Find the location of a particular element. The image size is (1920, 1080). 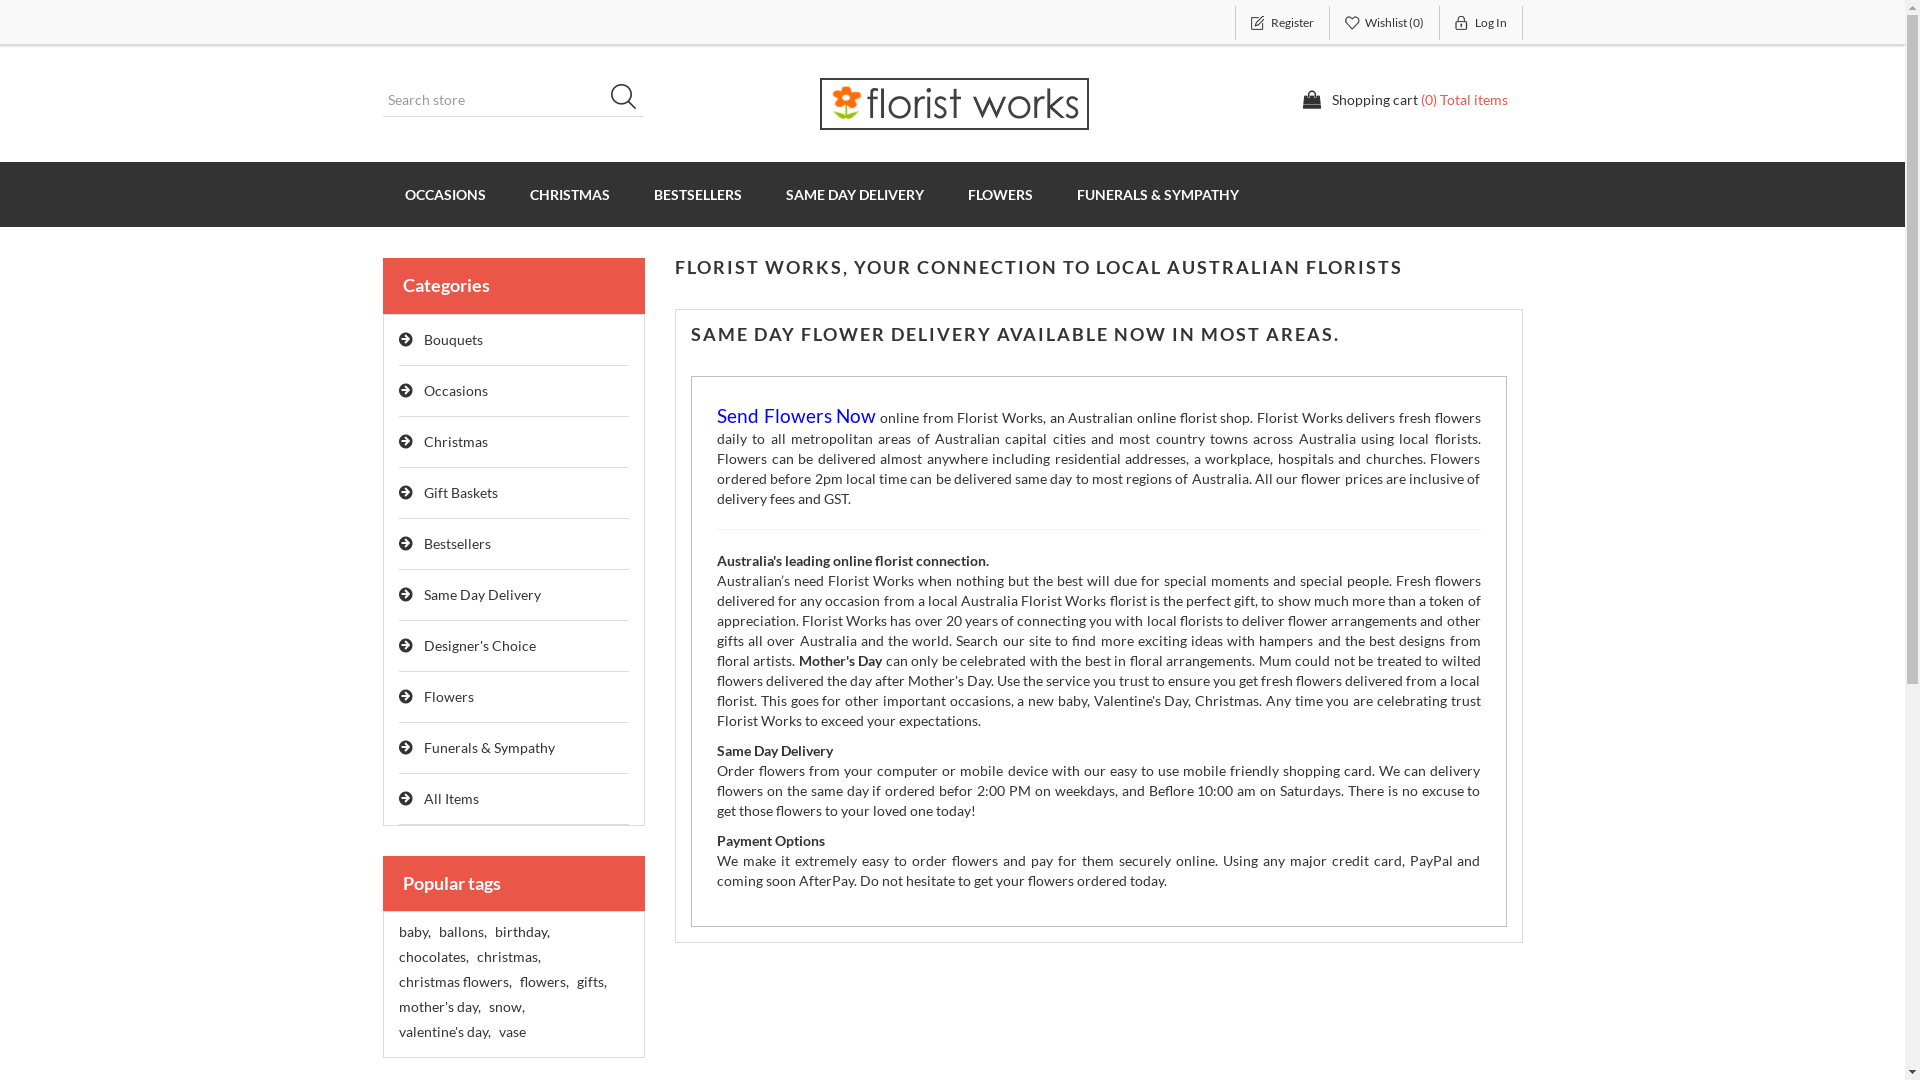

Gift Baskets is located at coordinates (514, 494).